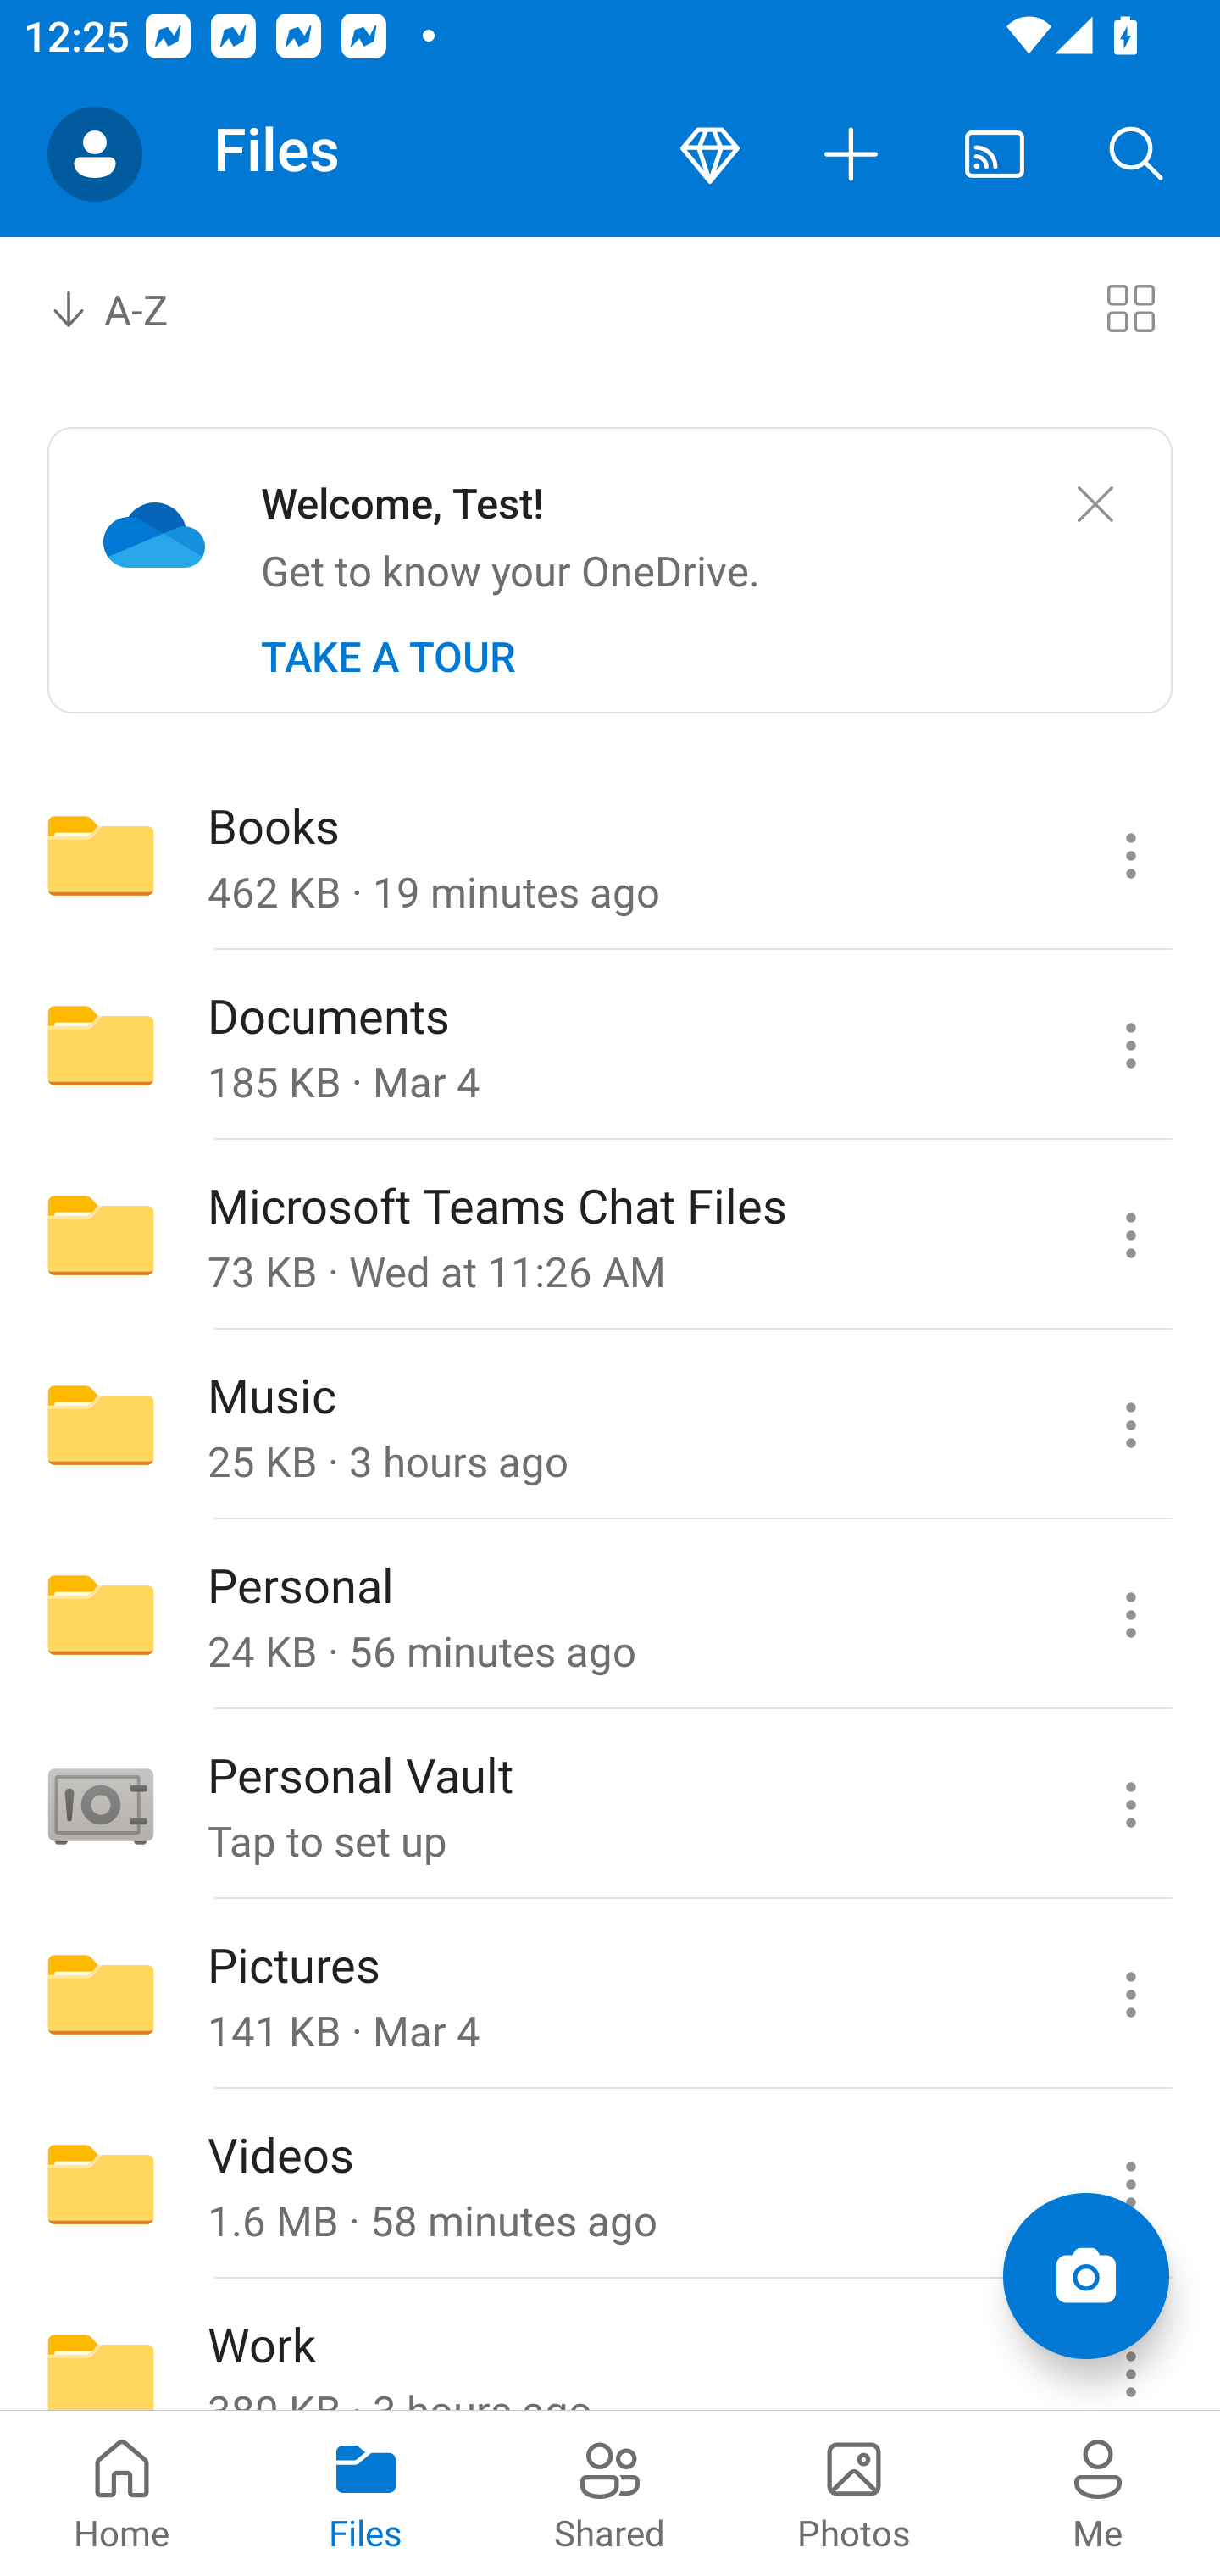 This screenshot has width=1220, height=2576. Describe the element at coordinates (1098, 2493) in the screenshot. I see `Me pivot Me` at that location.